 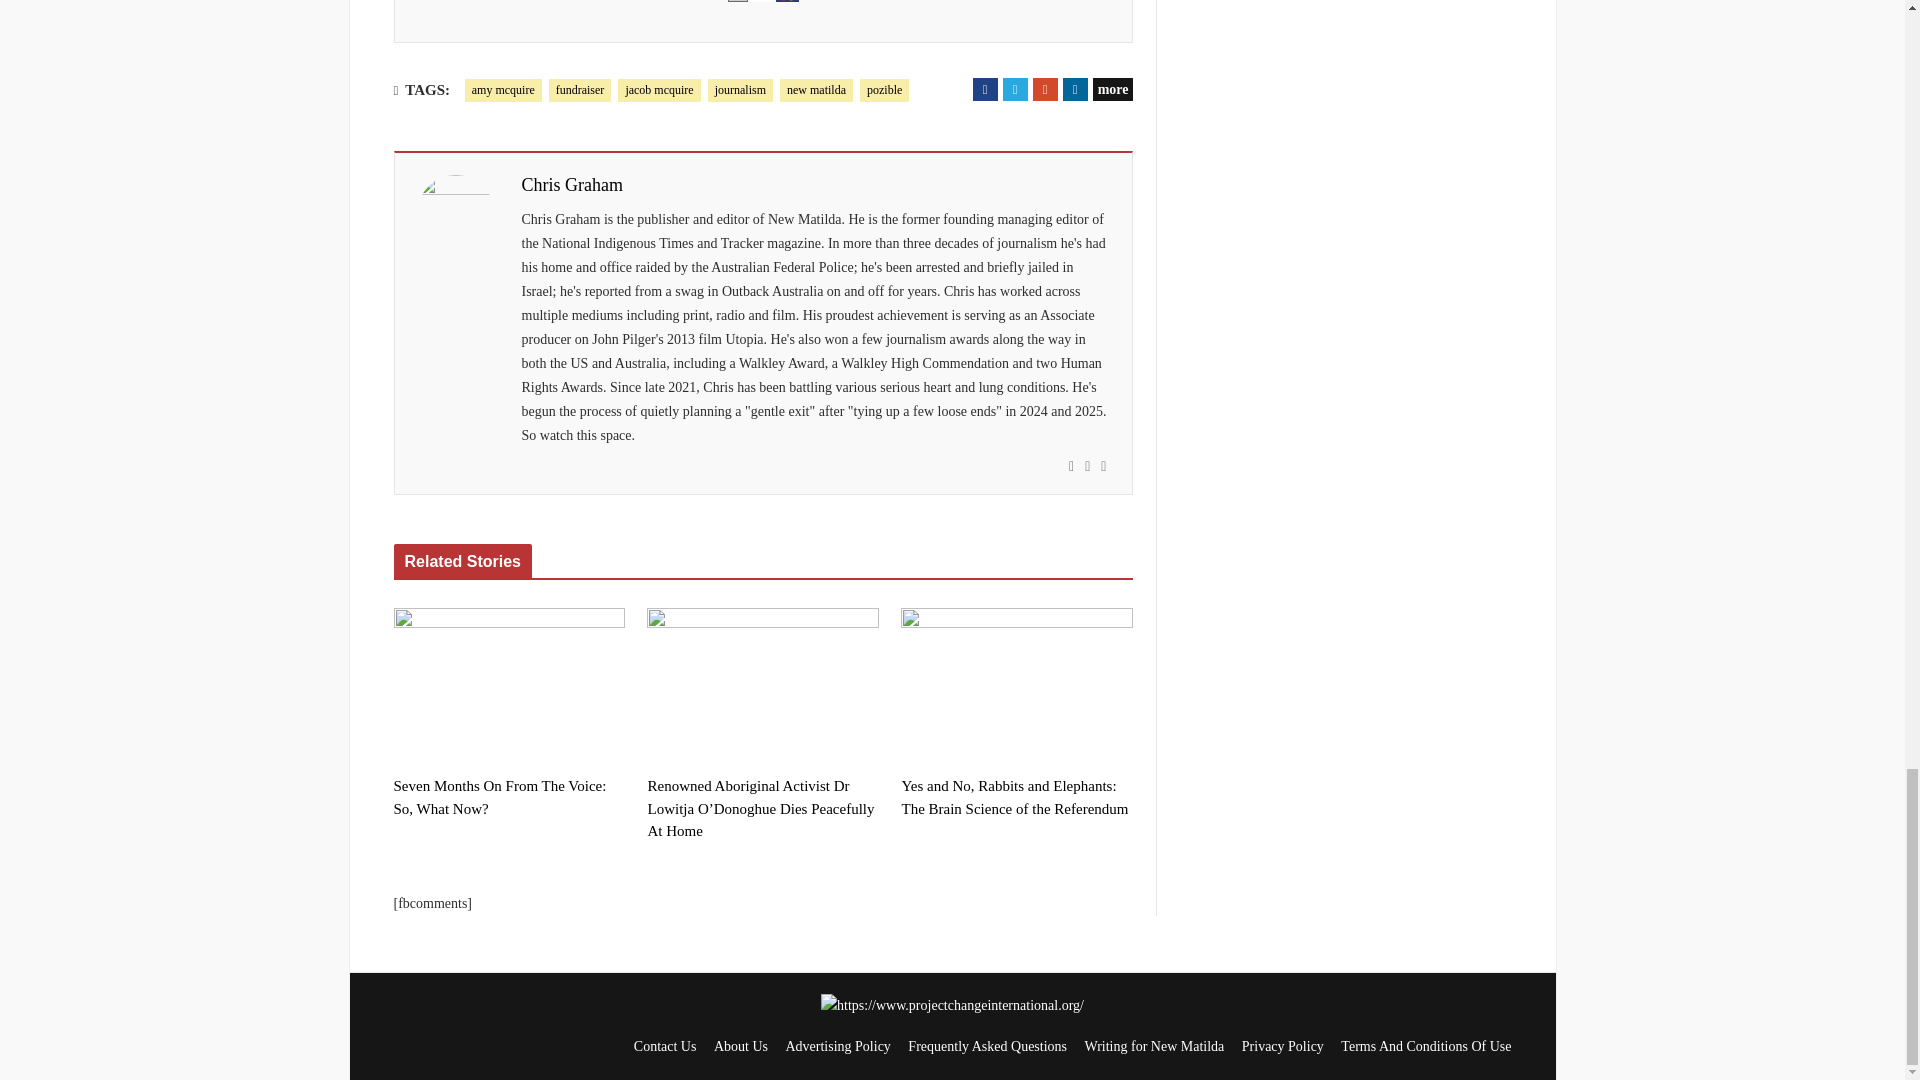 I want to click on Twitter, so click(x=1014, y=89).